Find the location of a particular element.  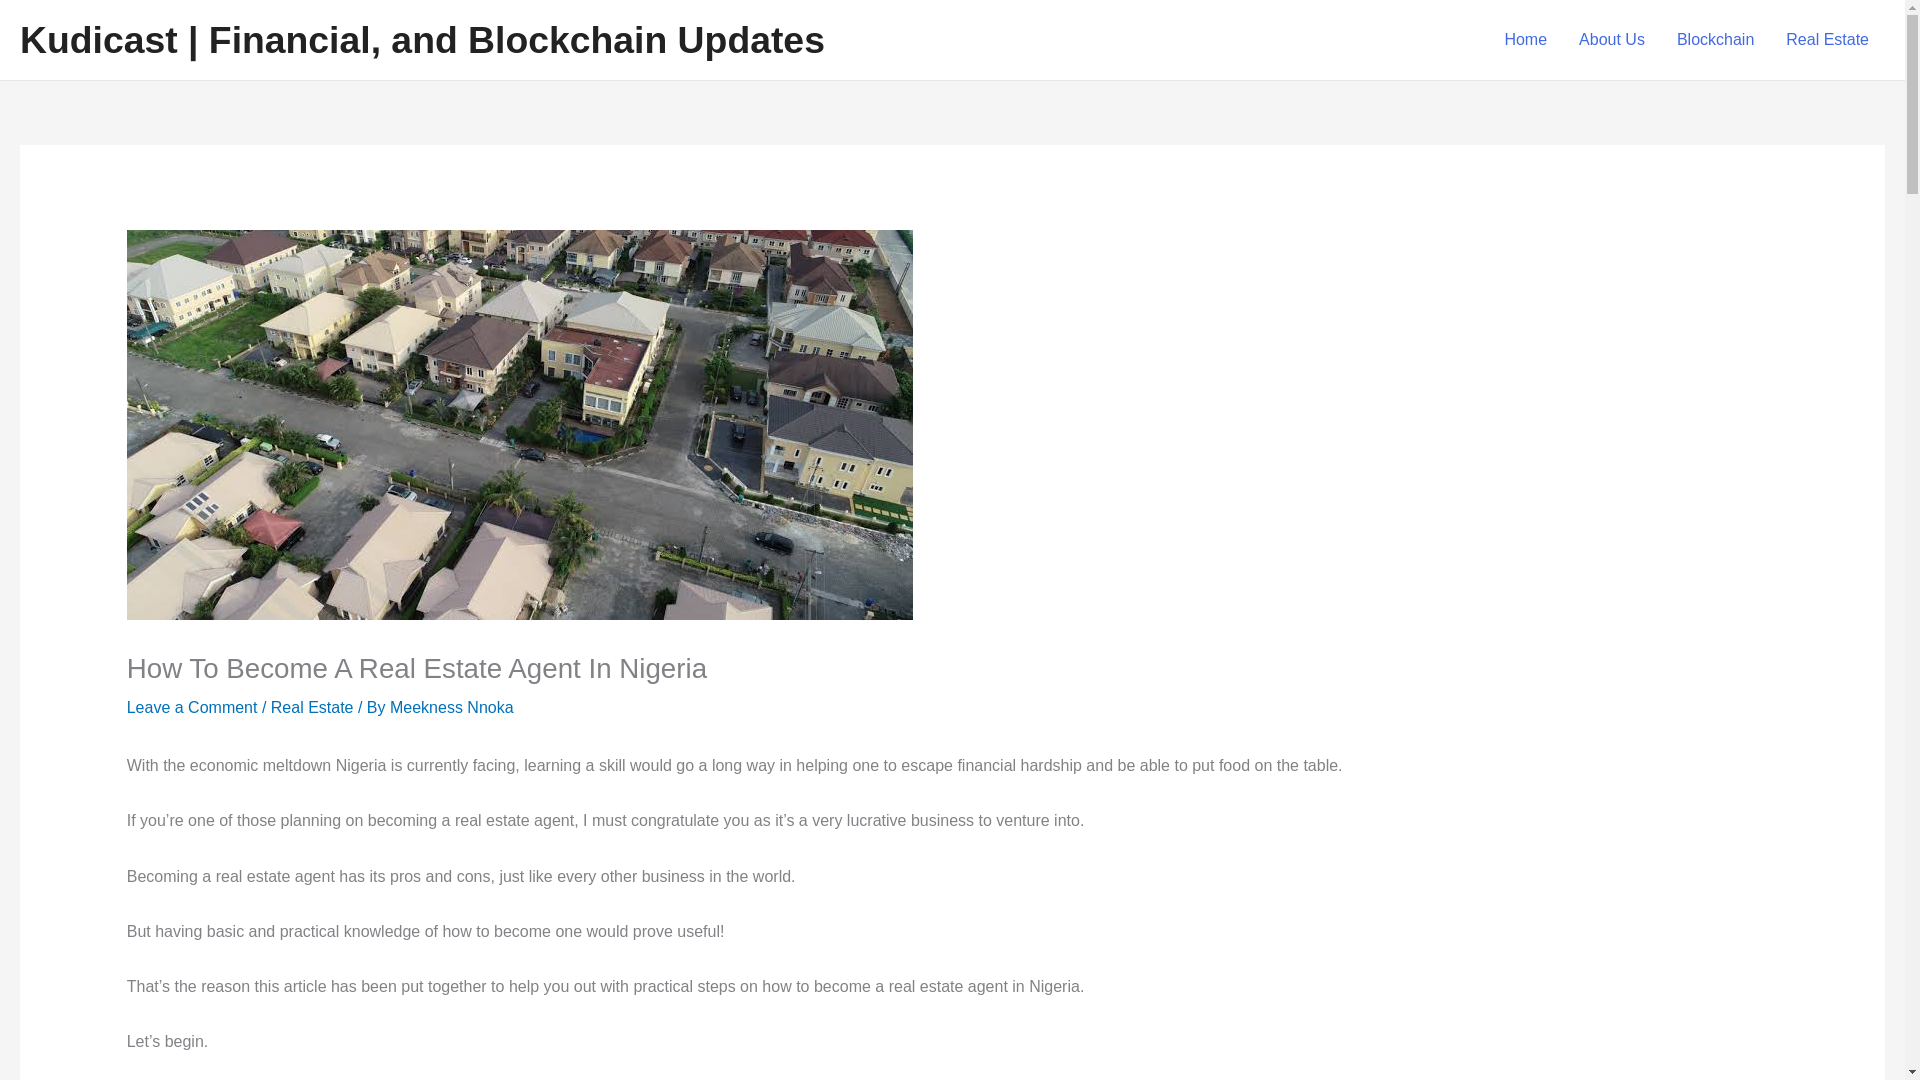

About Us is located at coordinates (1611, 40).